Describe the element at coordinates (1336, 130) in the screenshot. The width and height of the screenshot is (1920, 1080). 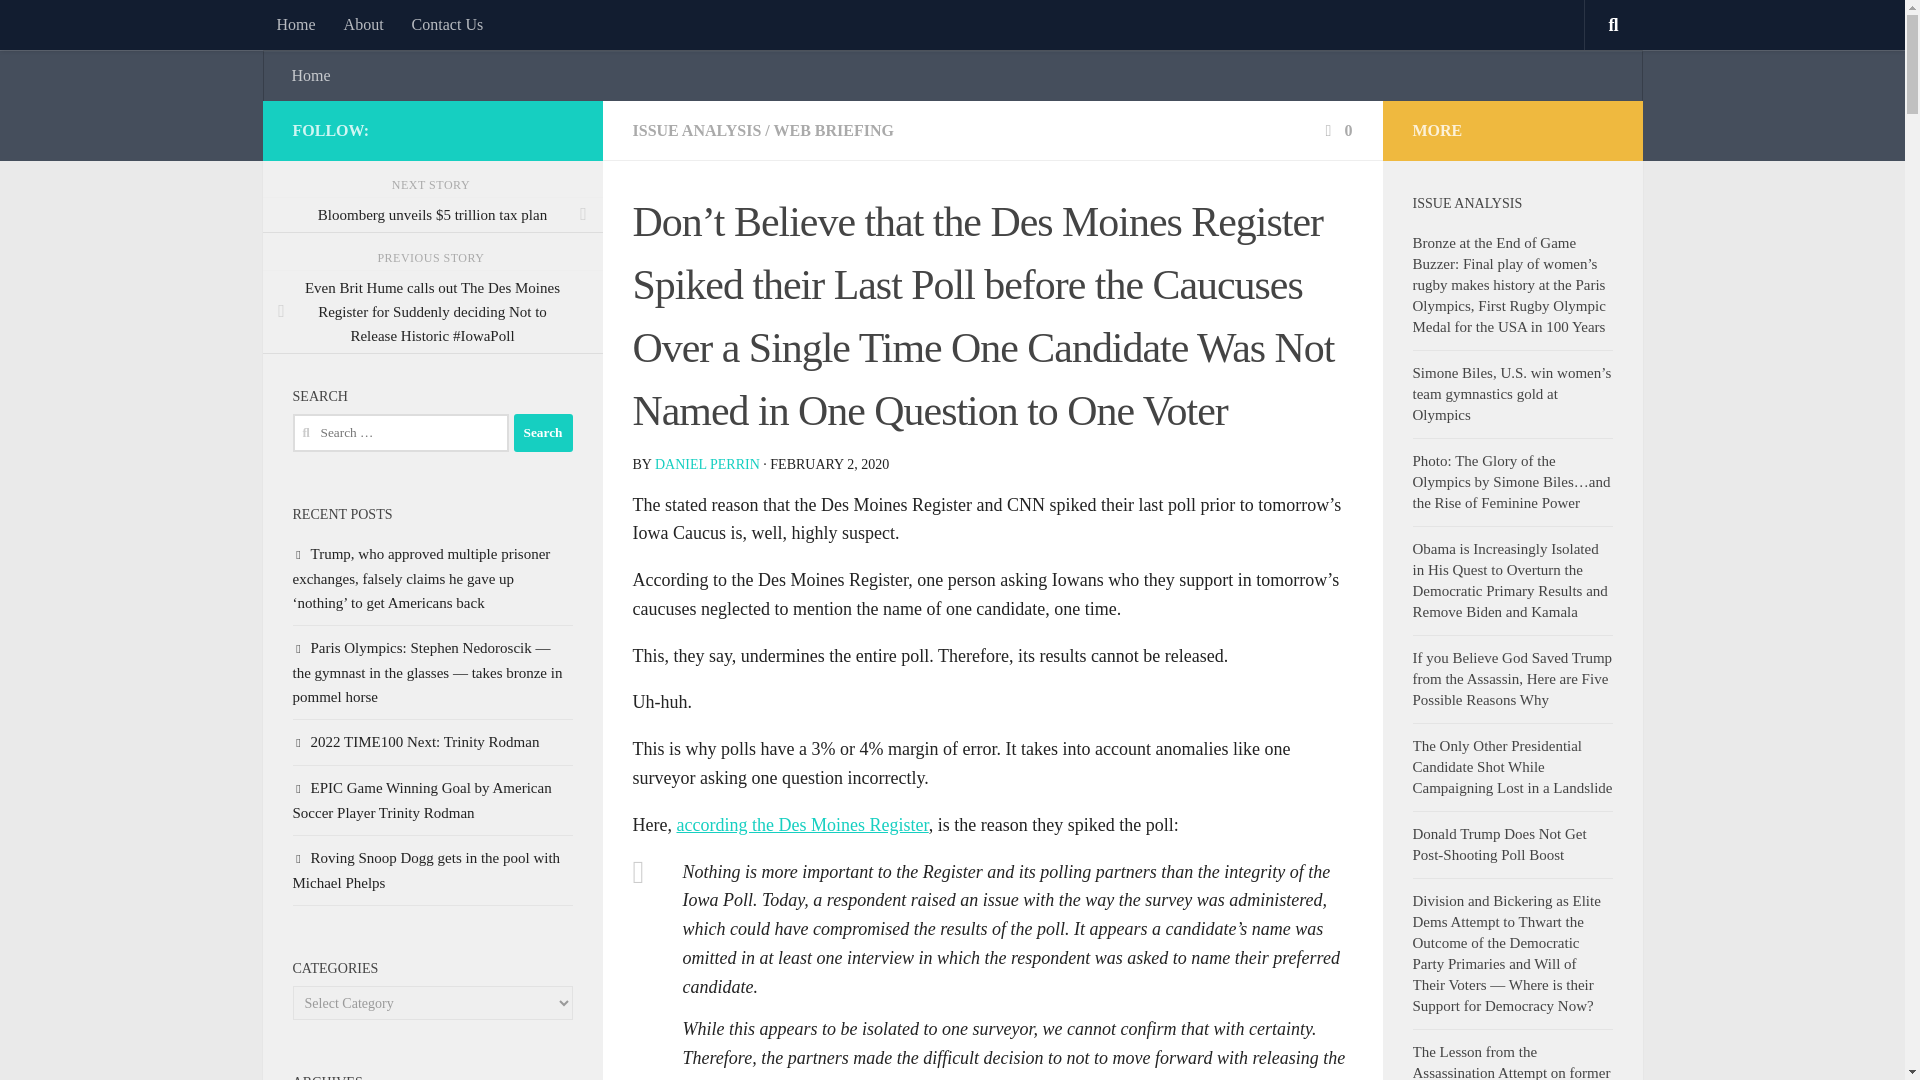
I see `0` at that location.